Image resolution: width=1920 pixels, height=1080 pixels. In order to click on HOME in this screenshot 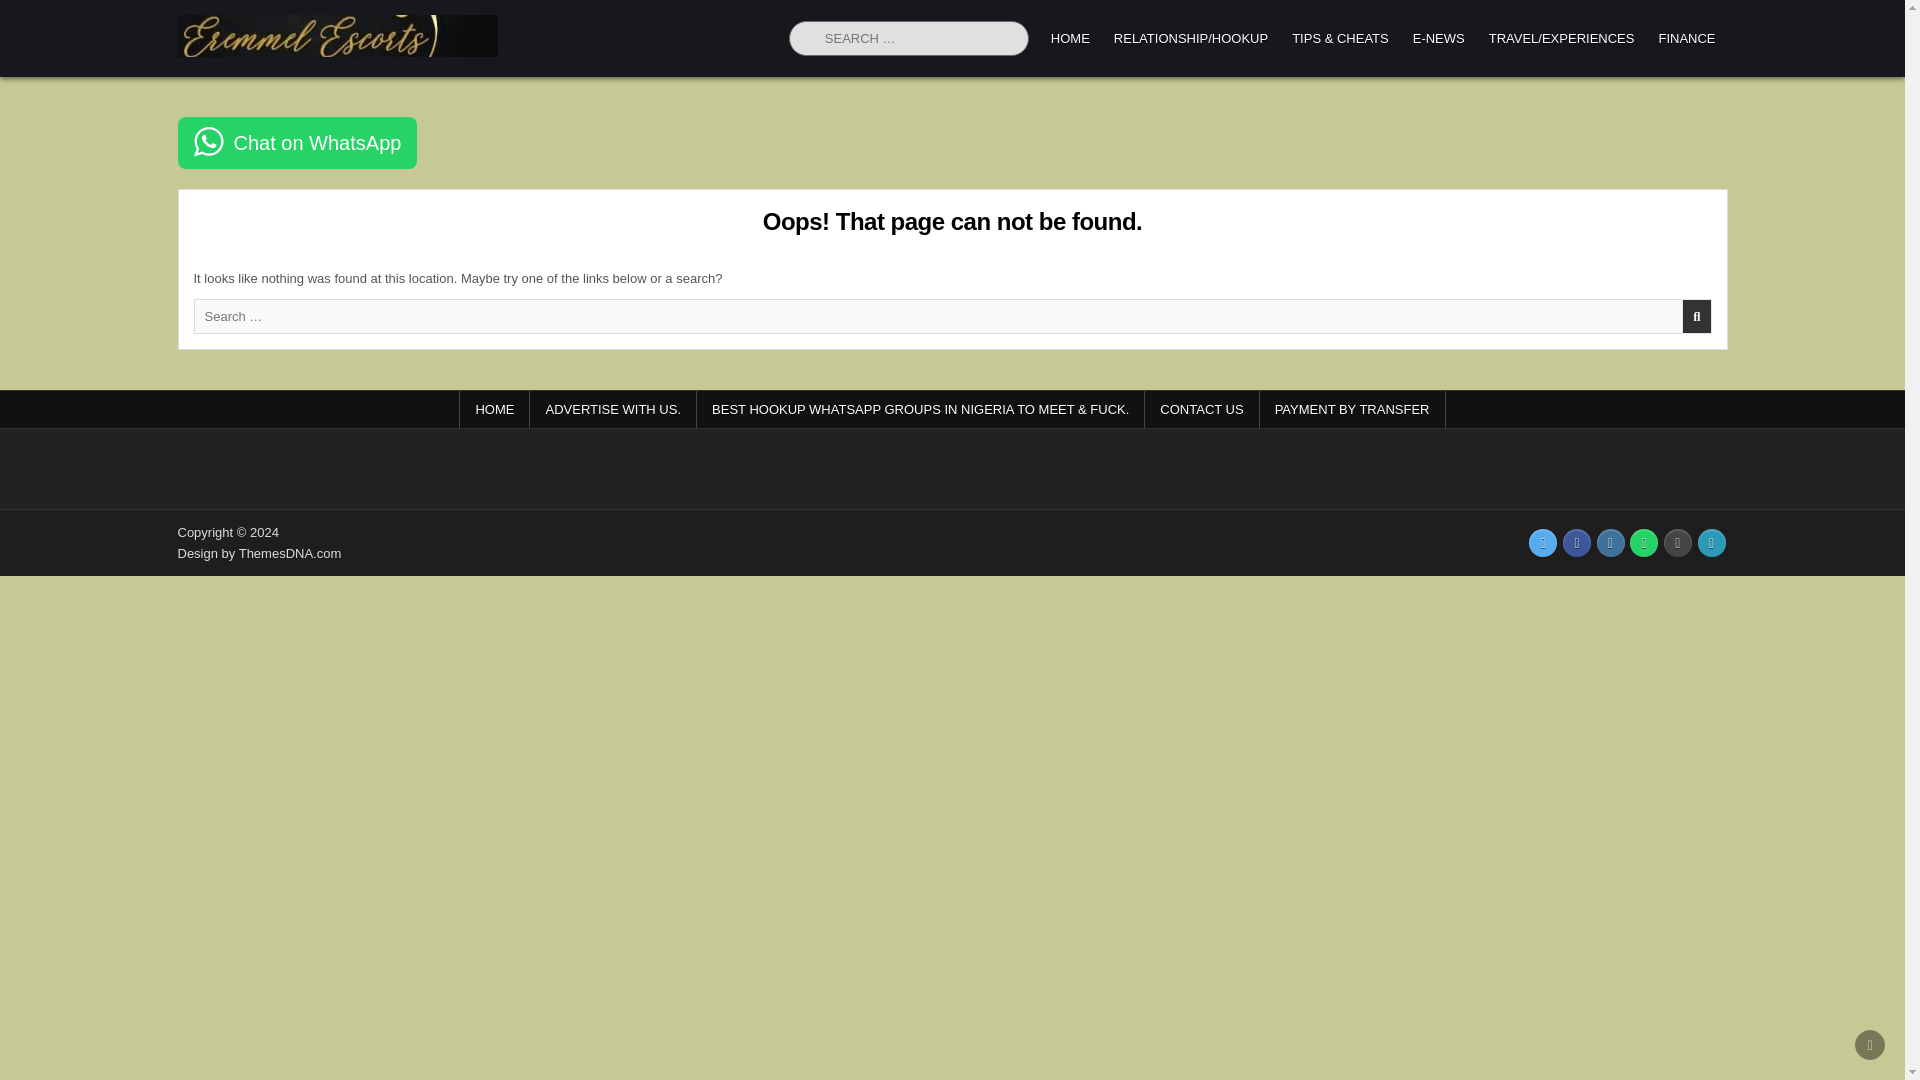, I will do `click(494, 408)`.